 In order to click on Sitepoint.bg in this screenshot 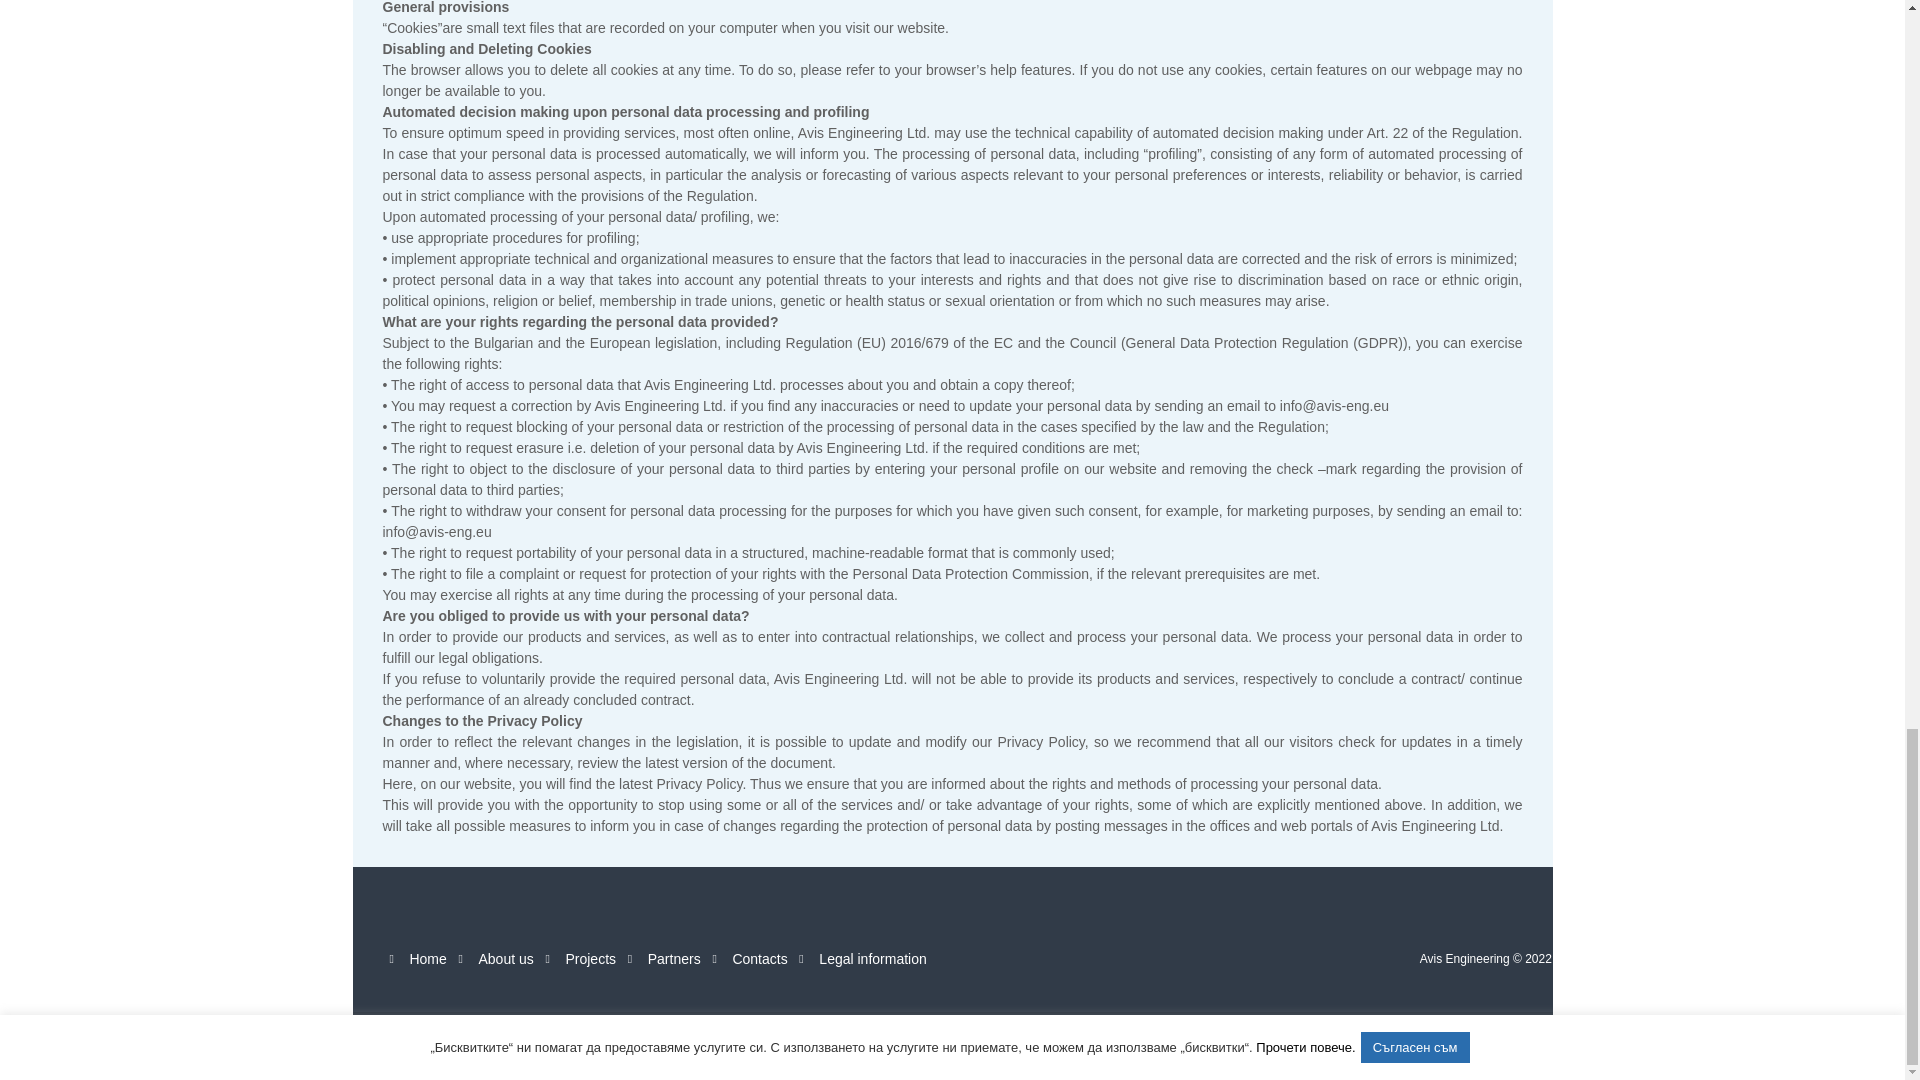, I will do `click(988, 1029)`.